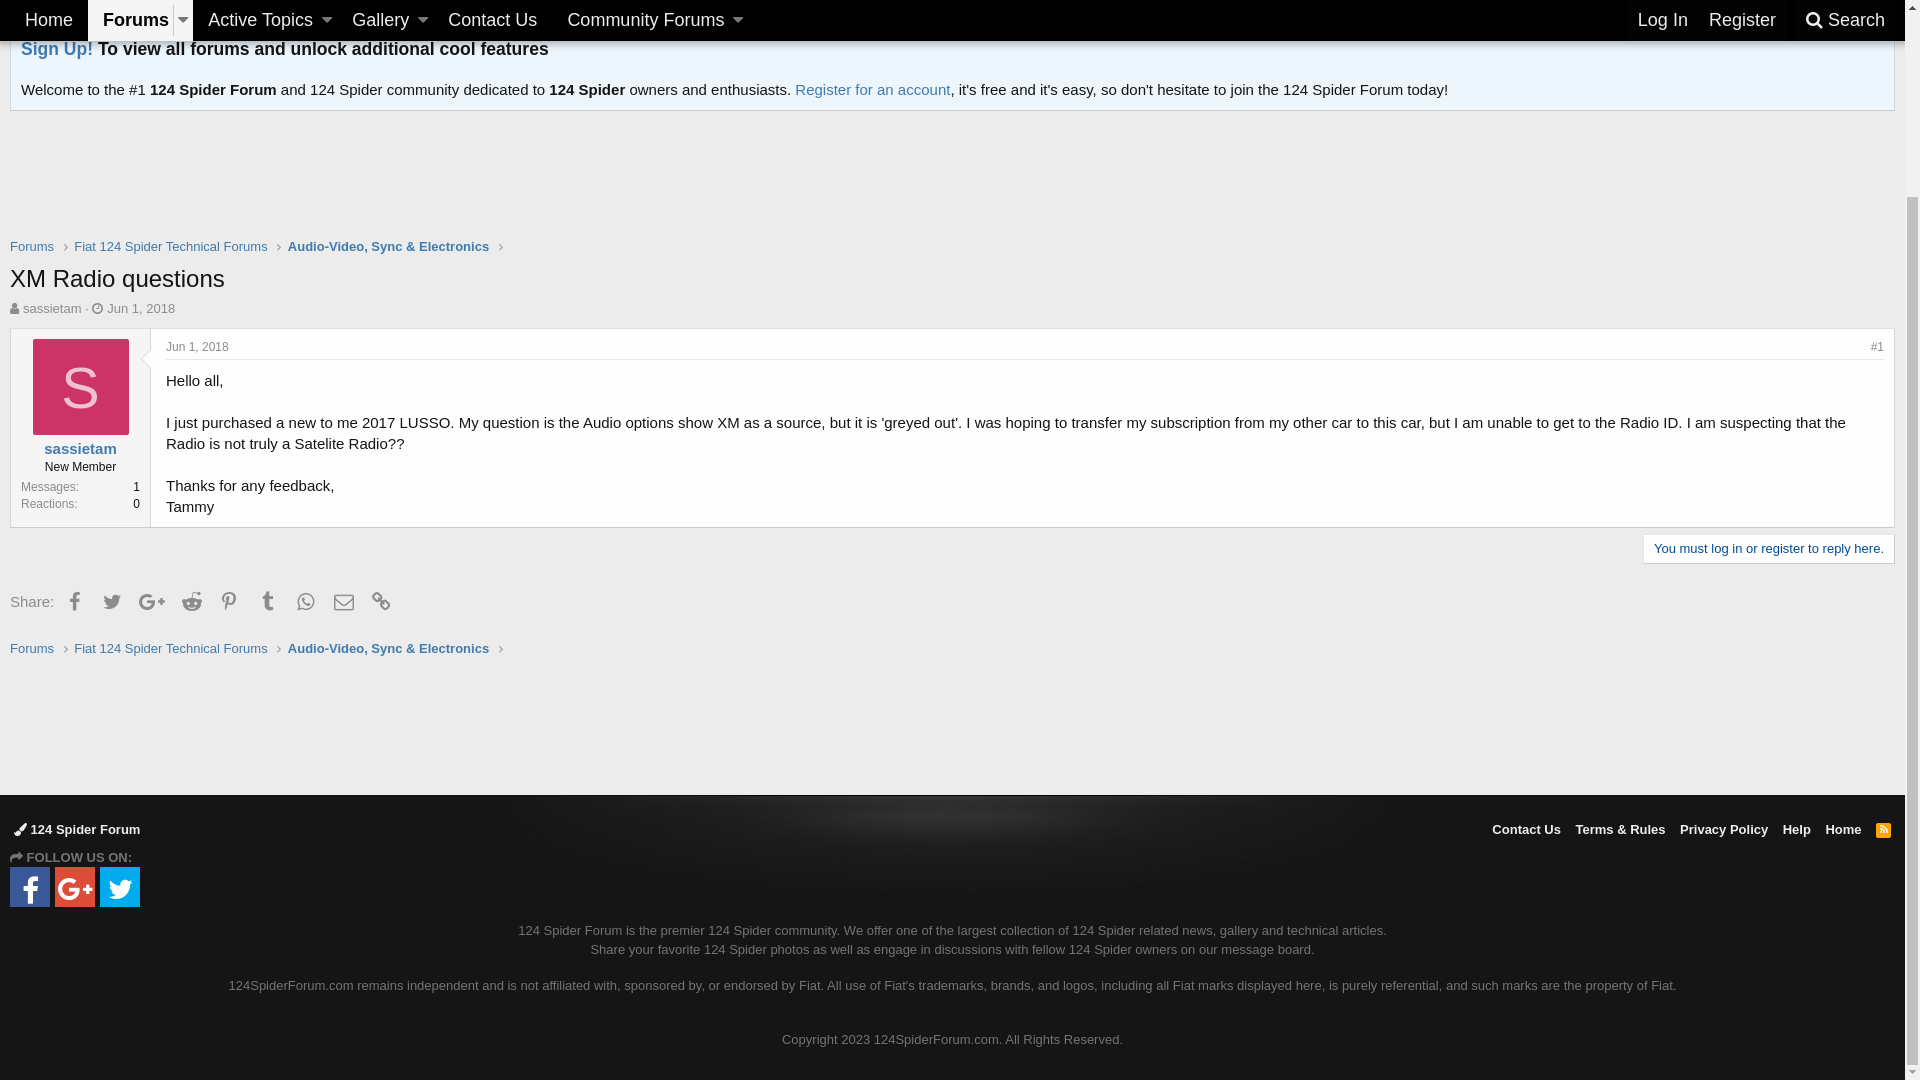 The image size is (1920, 1080). What do you see at coordinates (192, 828) in the screenshot?
I see `Reddit` at bounding box center [192, 828].